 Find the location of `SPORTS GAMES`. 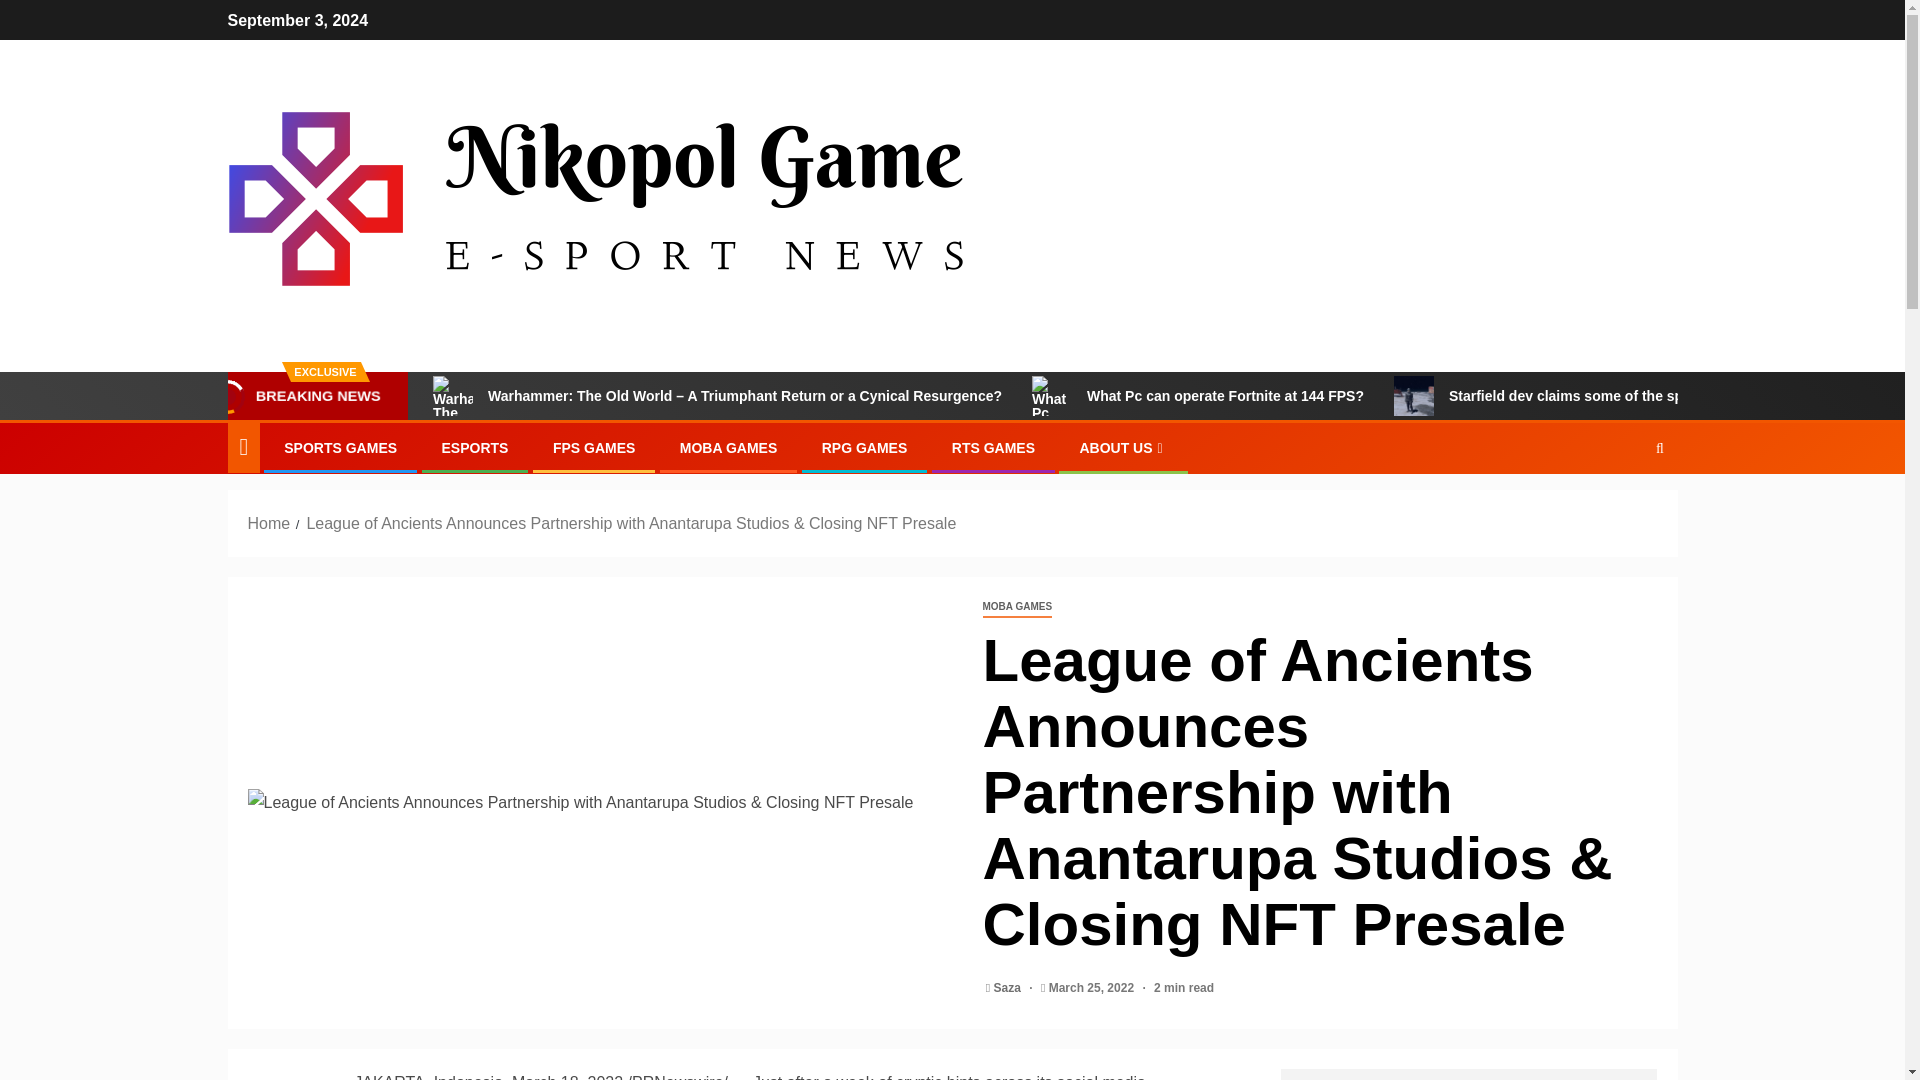

SPORTS GAMES is located at coordinates (340, 447).